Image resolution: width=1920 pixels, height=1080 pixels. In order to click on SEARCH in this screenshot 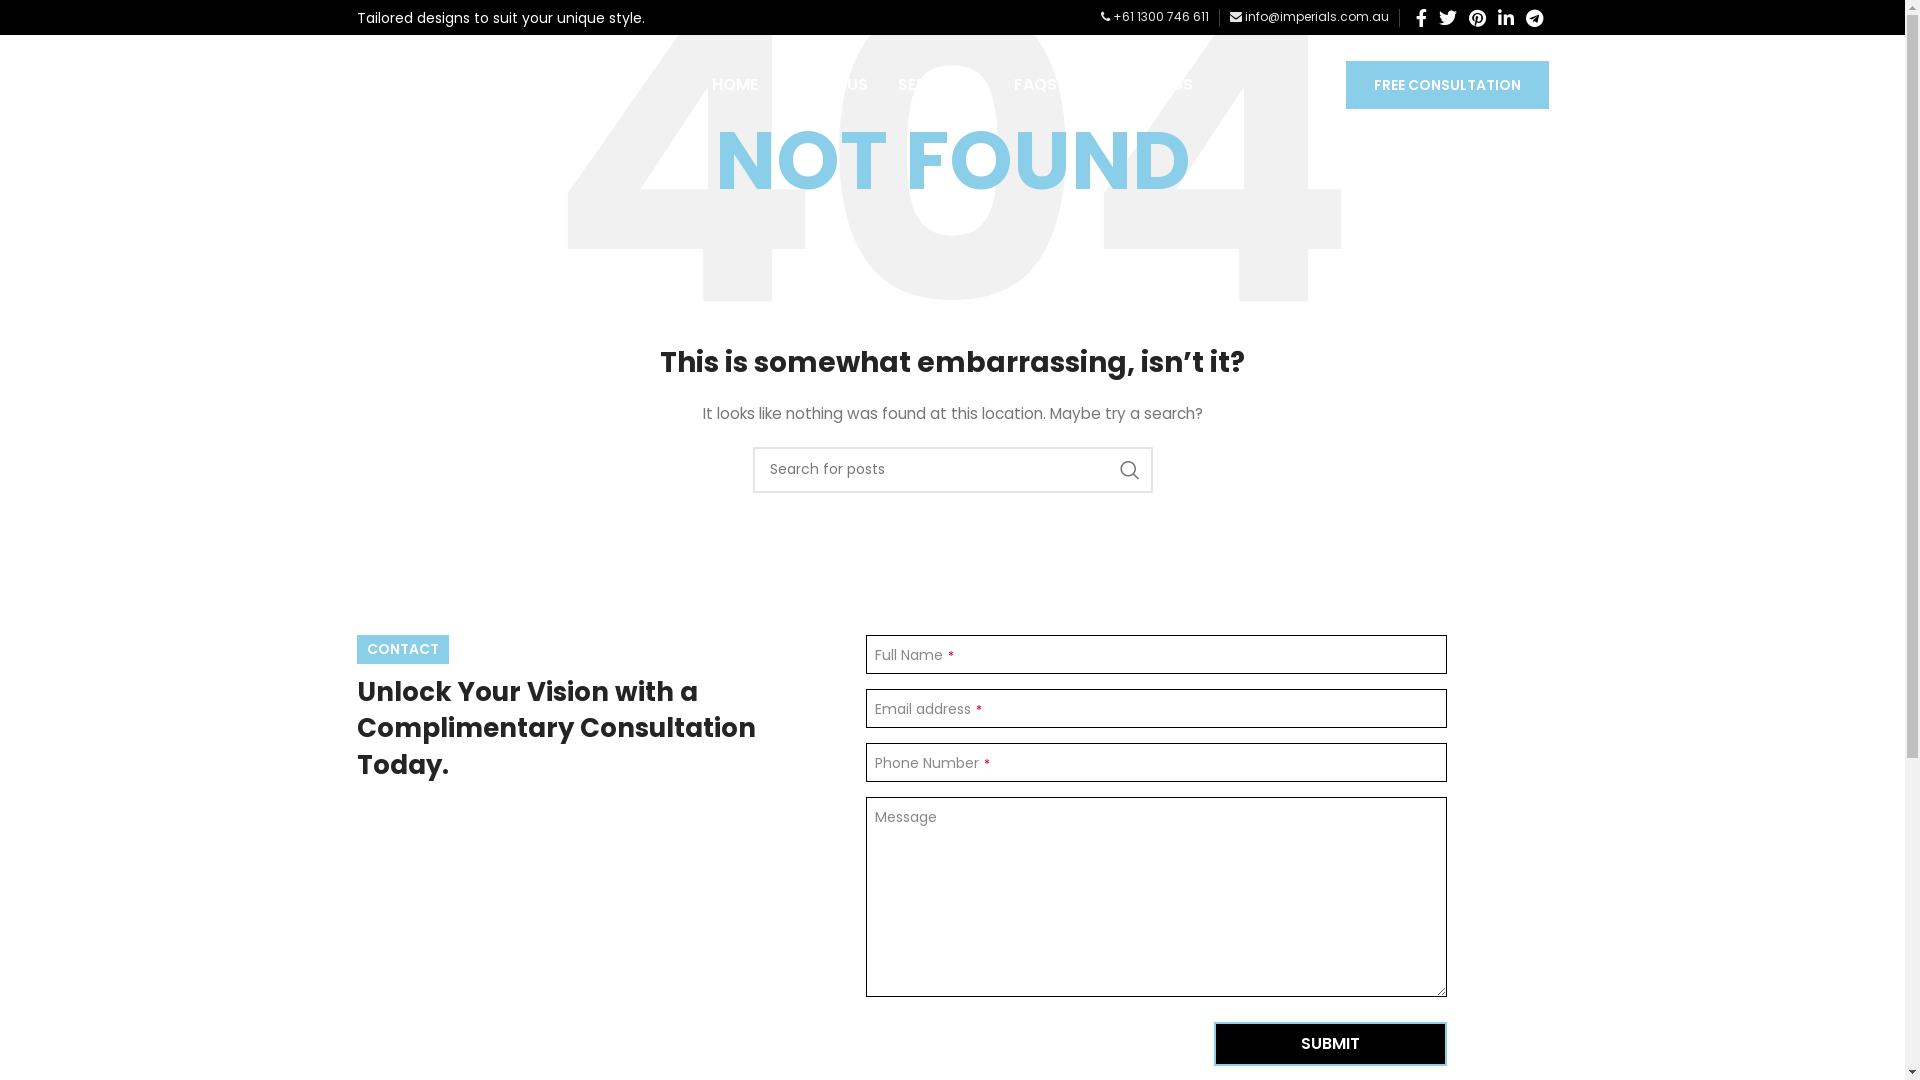, I will do `click(1129, 470)`.